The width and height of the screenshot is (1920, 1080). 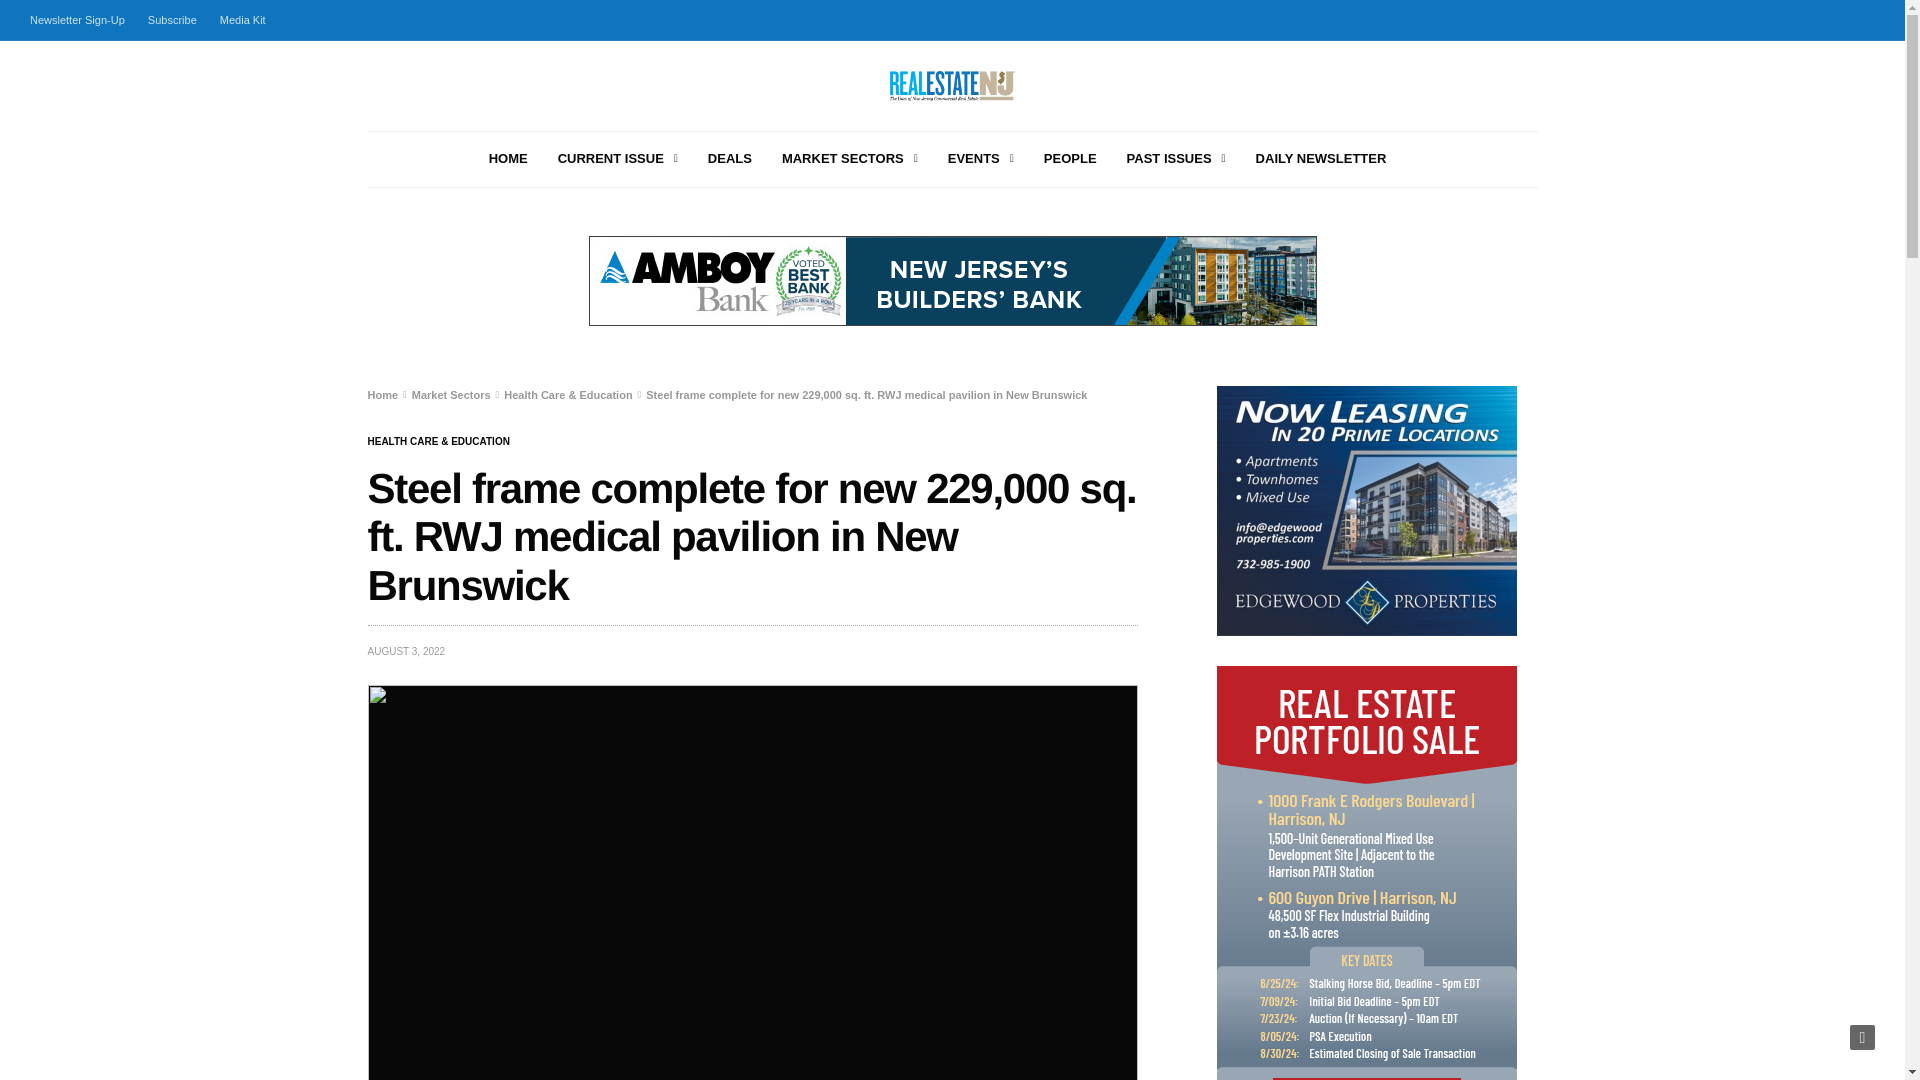 I want to click on CURRENT ISSUE, so click(x=618, y=159).